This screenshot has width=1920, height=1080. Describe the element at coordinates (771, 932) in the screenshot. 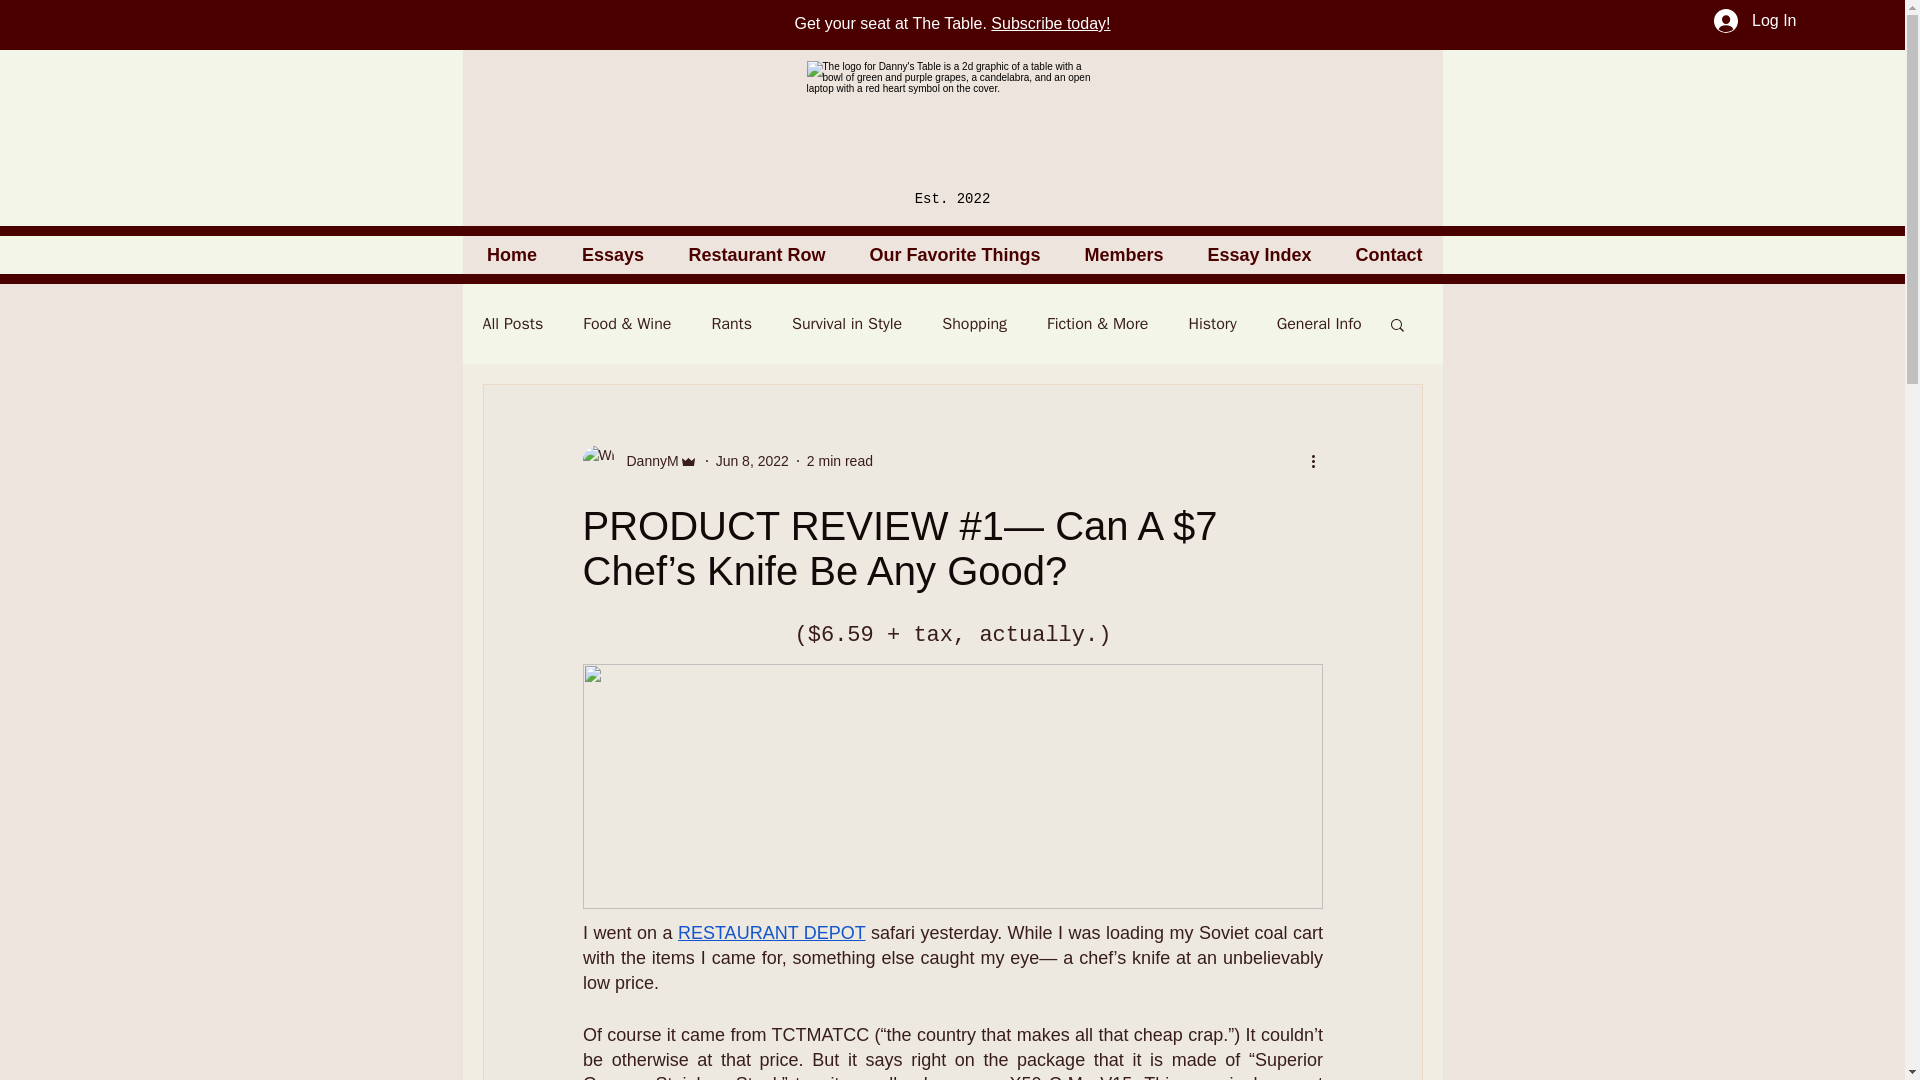

I see `RESTAURANT DEPOT` at that location.